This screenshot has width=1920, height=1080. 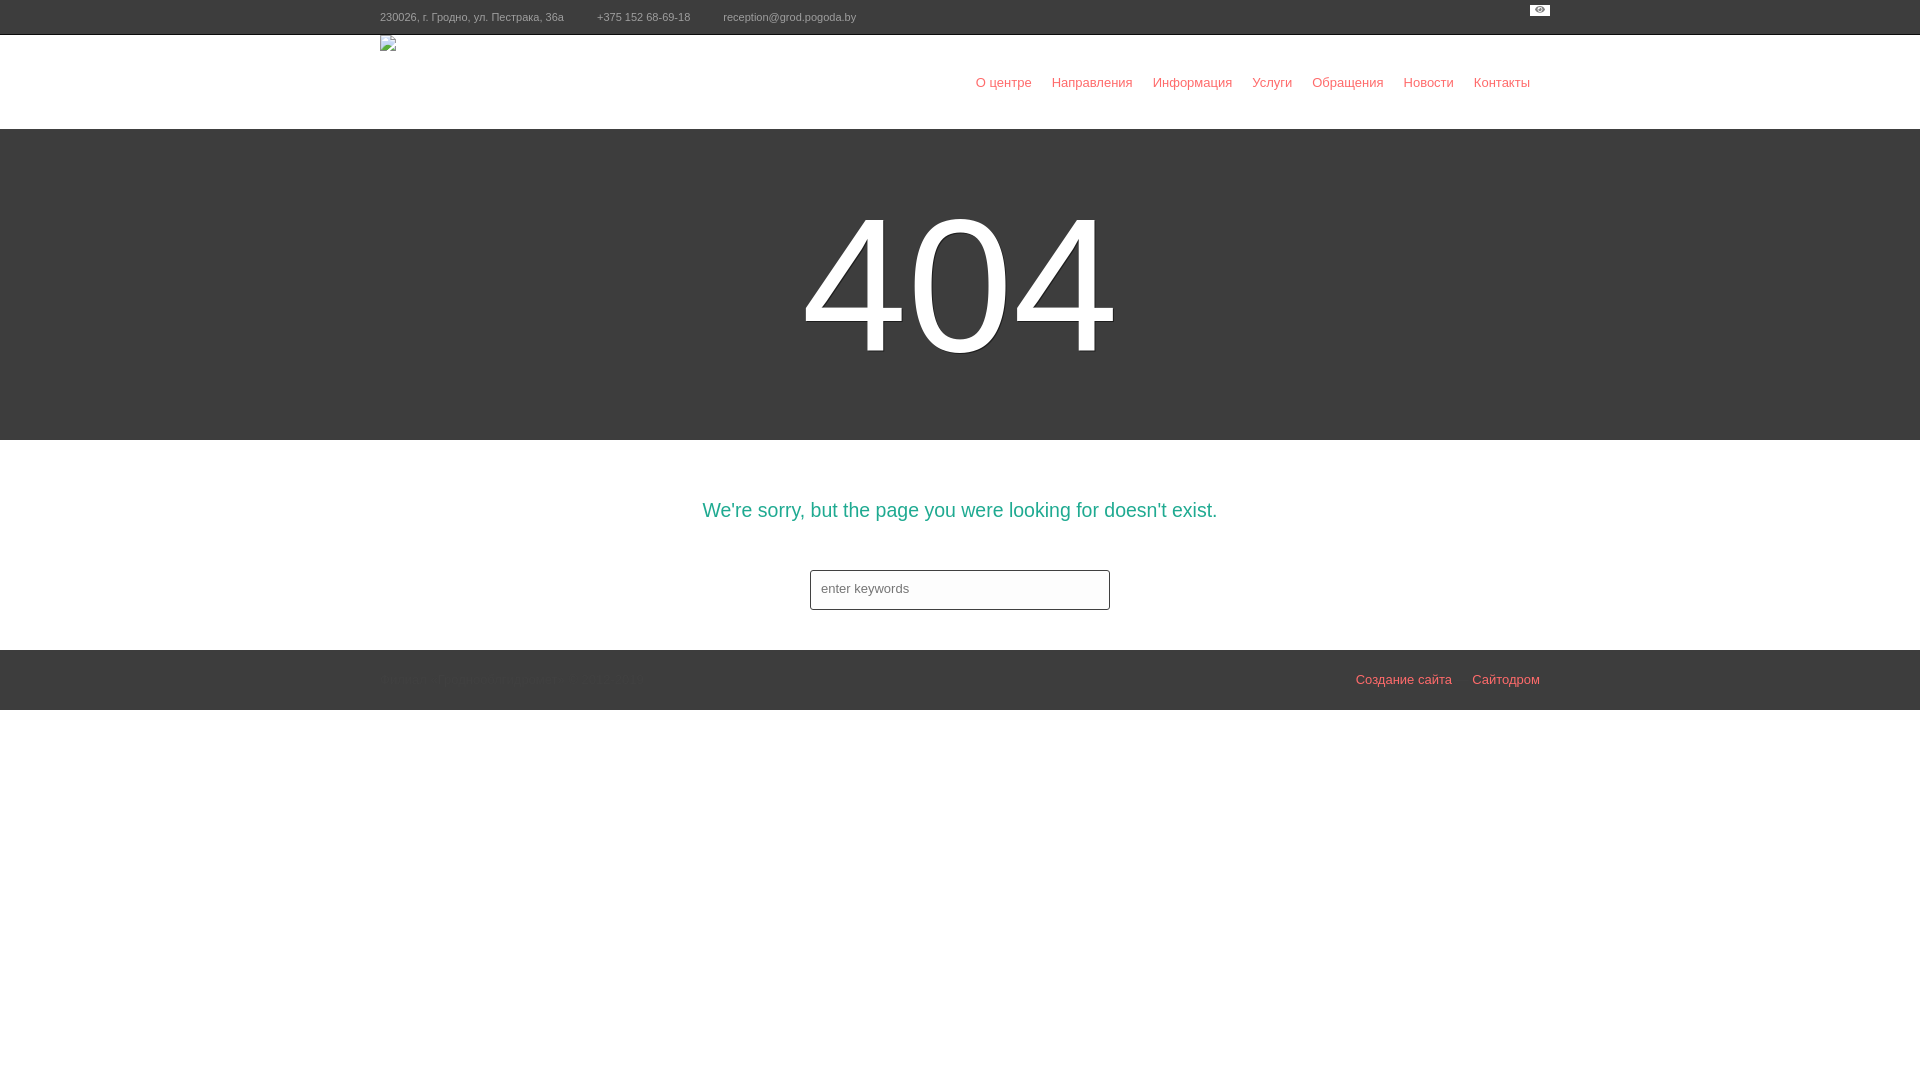 I want to click on +375 152 68-69-18, so click(x=644, y=16).